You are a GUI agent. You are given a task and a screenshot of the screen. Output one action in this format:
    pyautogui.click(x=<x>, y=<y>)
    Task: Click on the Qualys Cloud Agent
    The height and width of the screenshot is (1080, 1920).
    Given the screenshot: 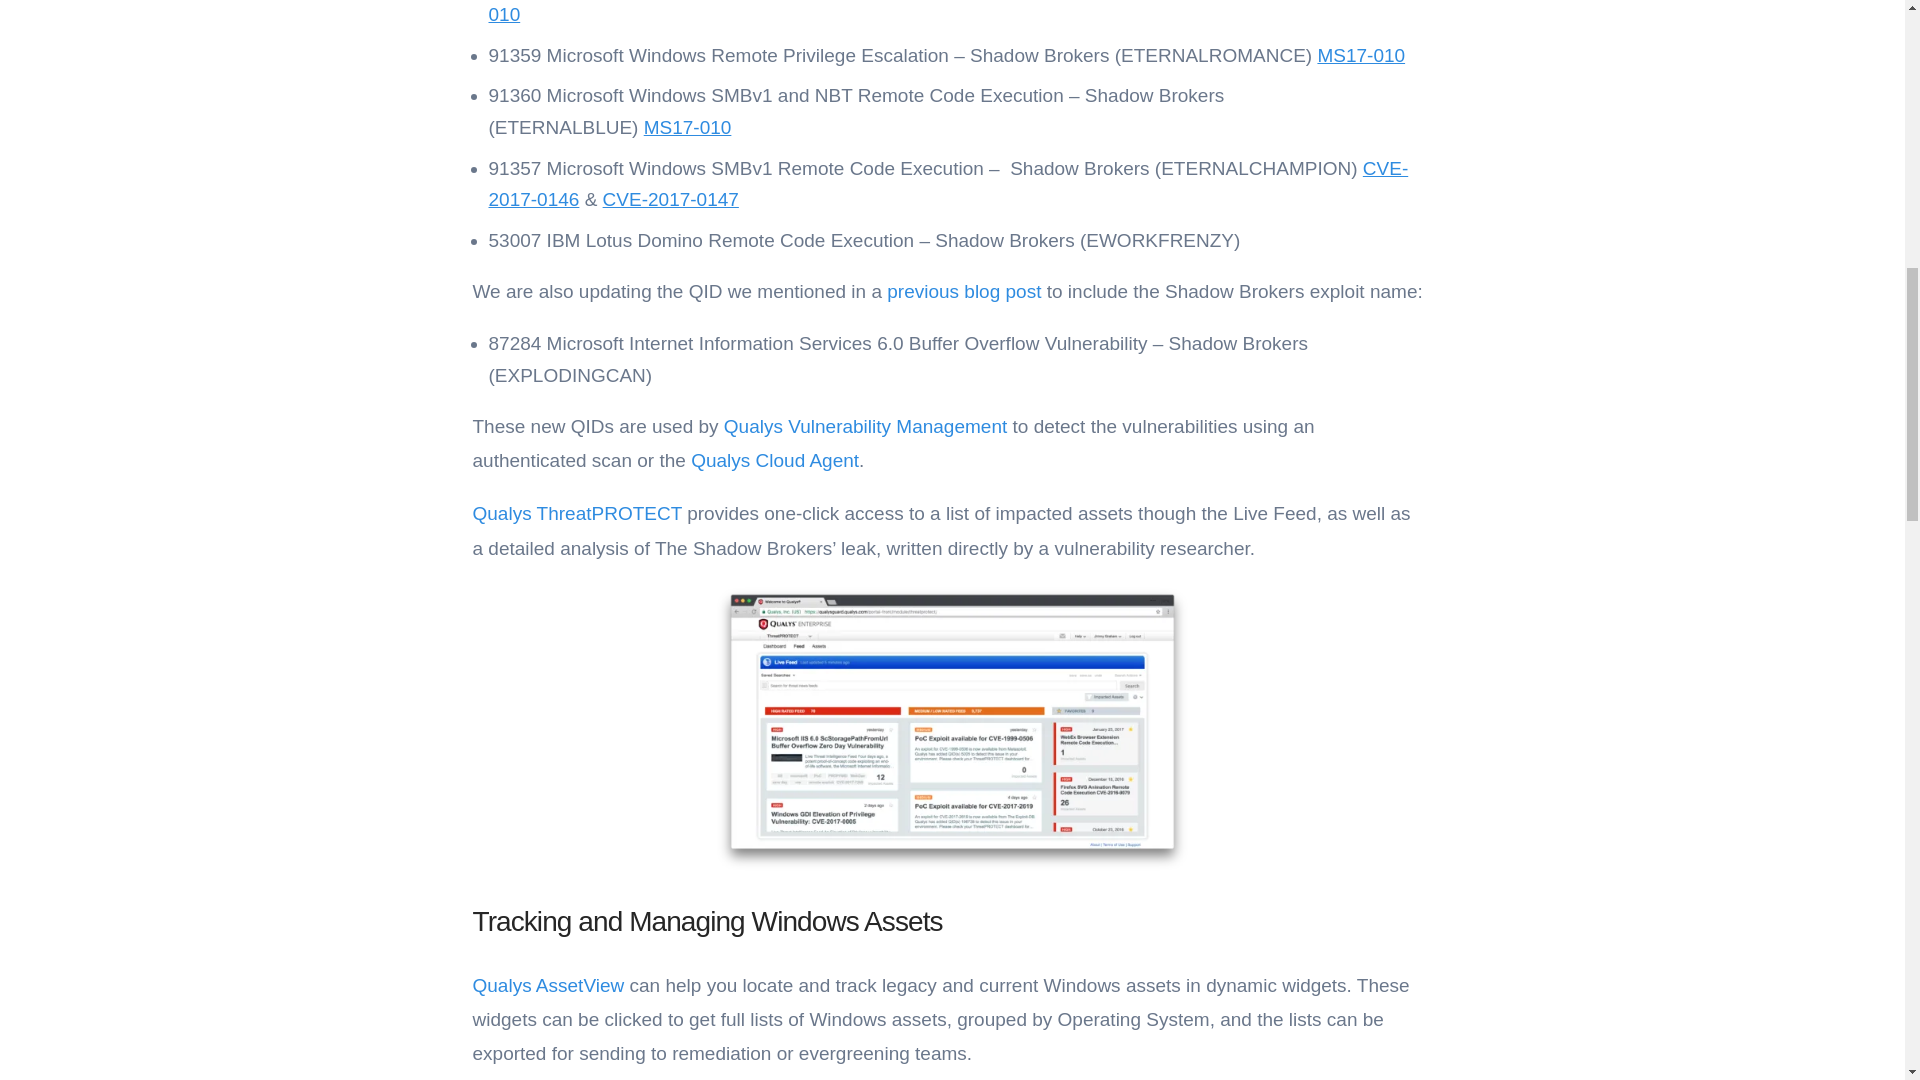 What is the action you would take?
    pyautogui.click(x=774, y=460)
    